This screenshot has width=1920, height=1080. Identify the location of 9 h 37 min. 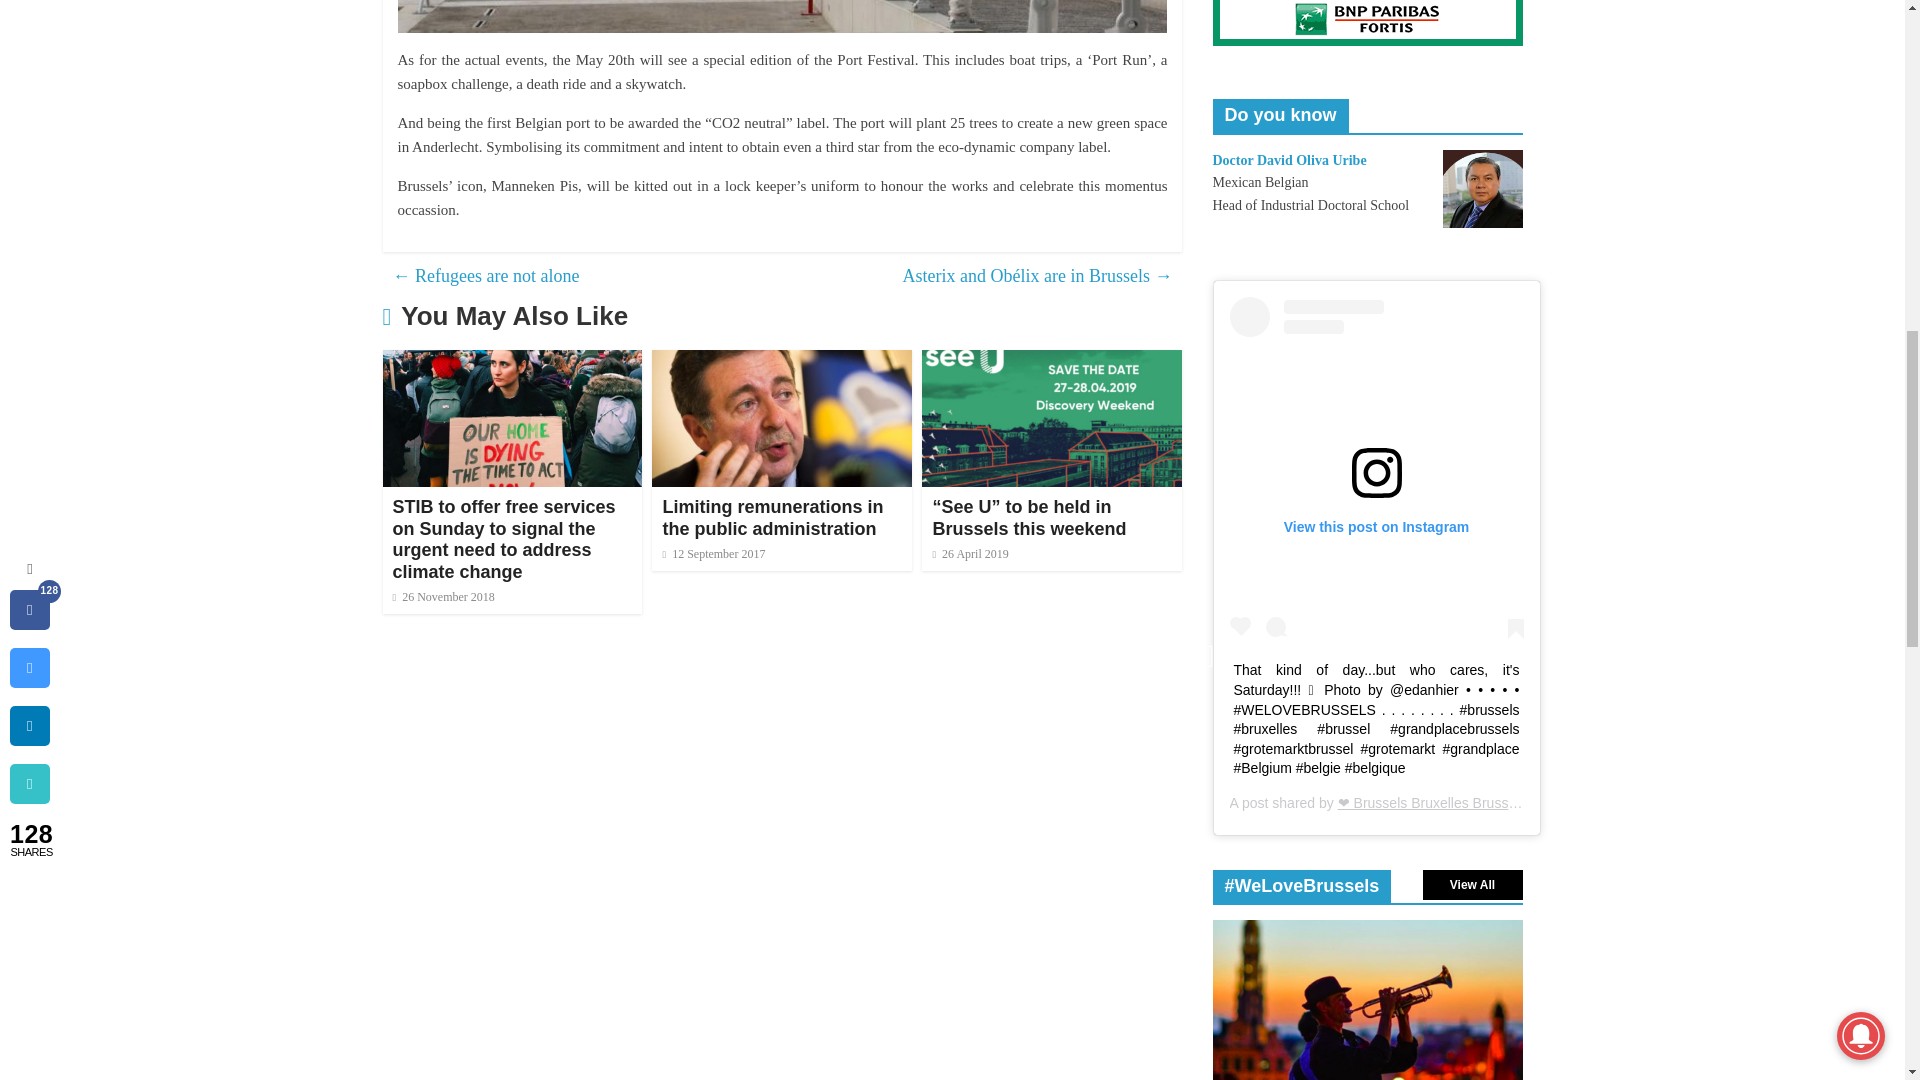
(713, 553).